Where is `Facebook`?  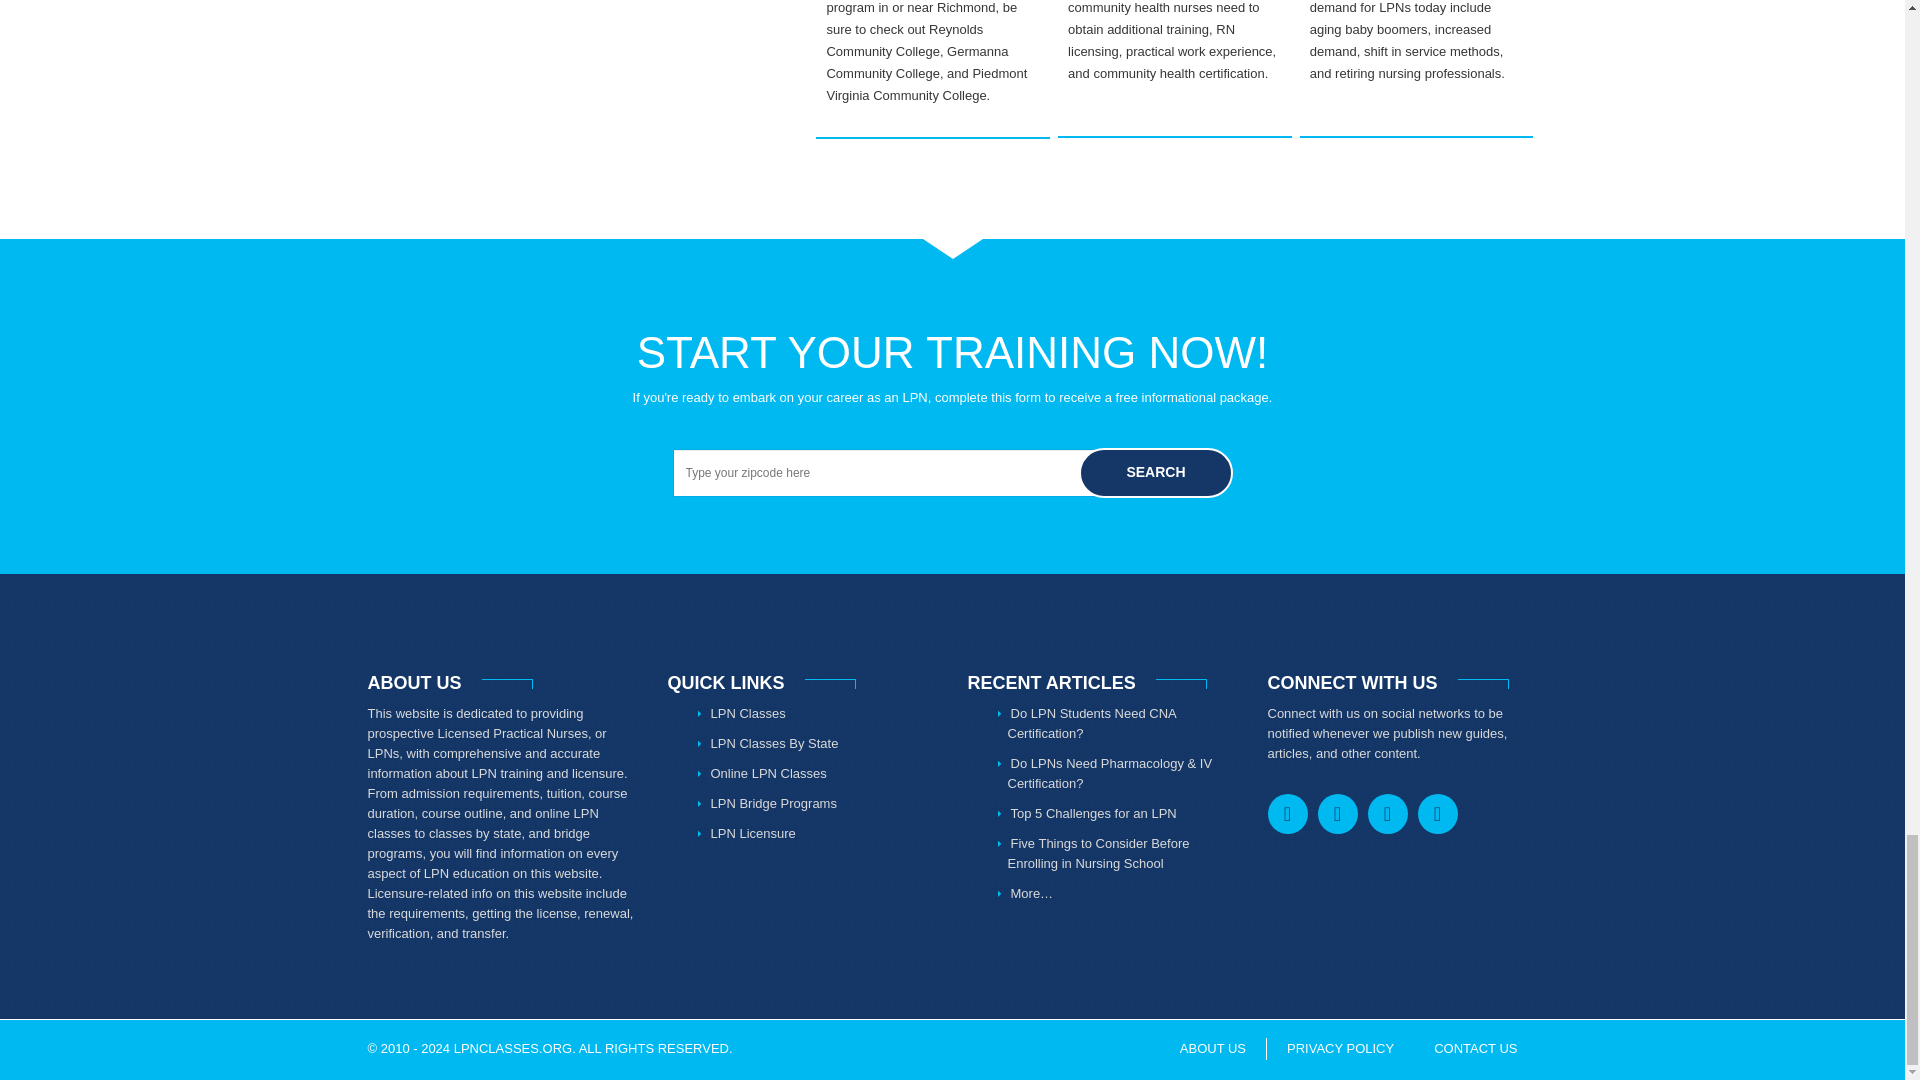 Facebook is located at coordinates (1287, 813).